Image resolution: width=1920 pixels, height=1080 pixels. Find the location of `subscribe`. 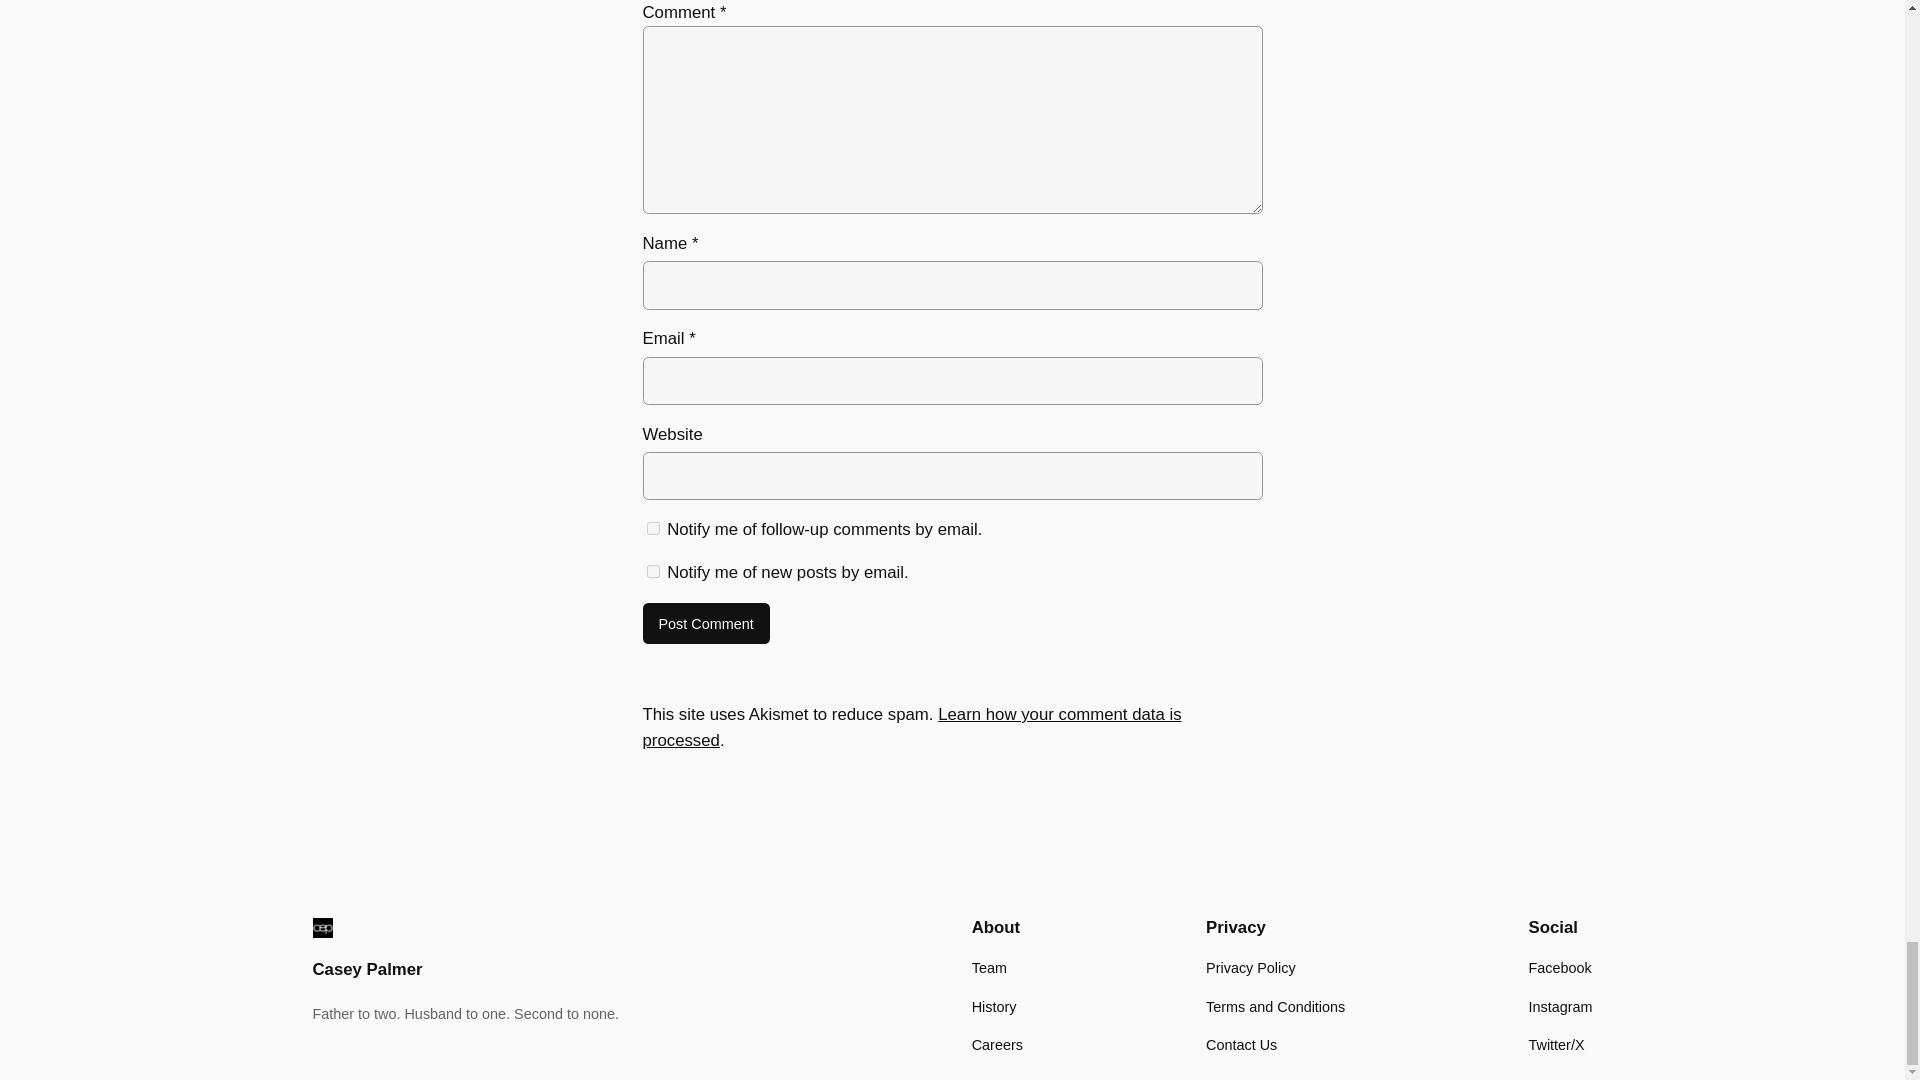

subscribe is located at coordinates (652, 528).